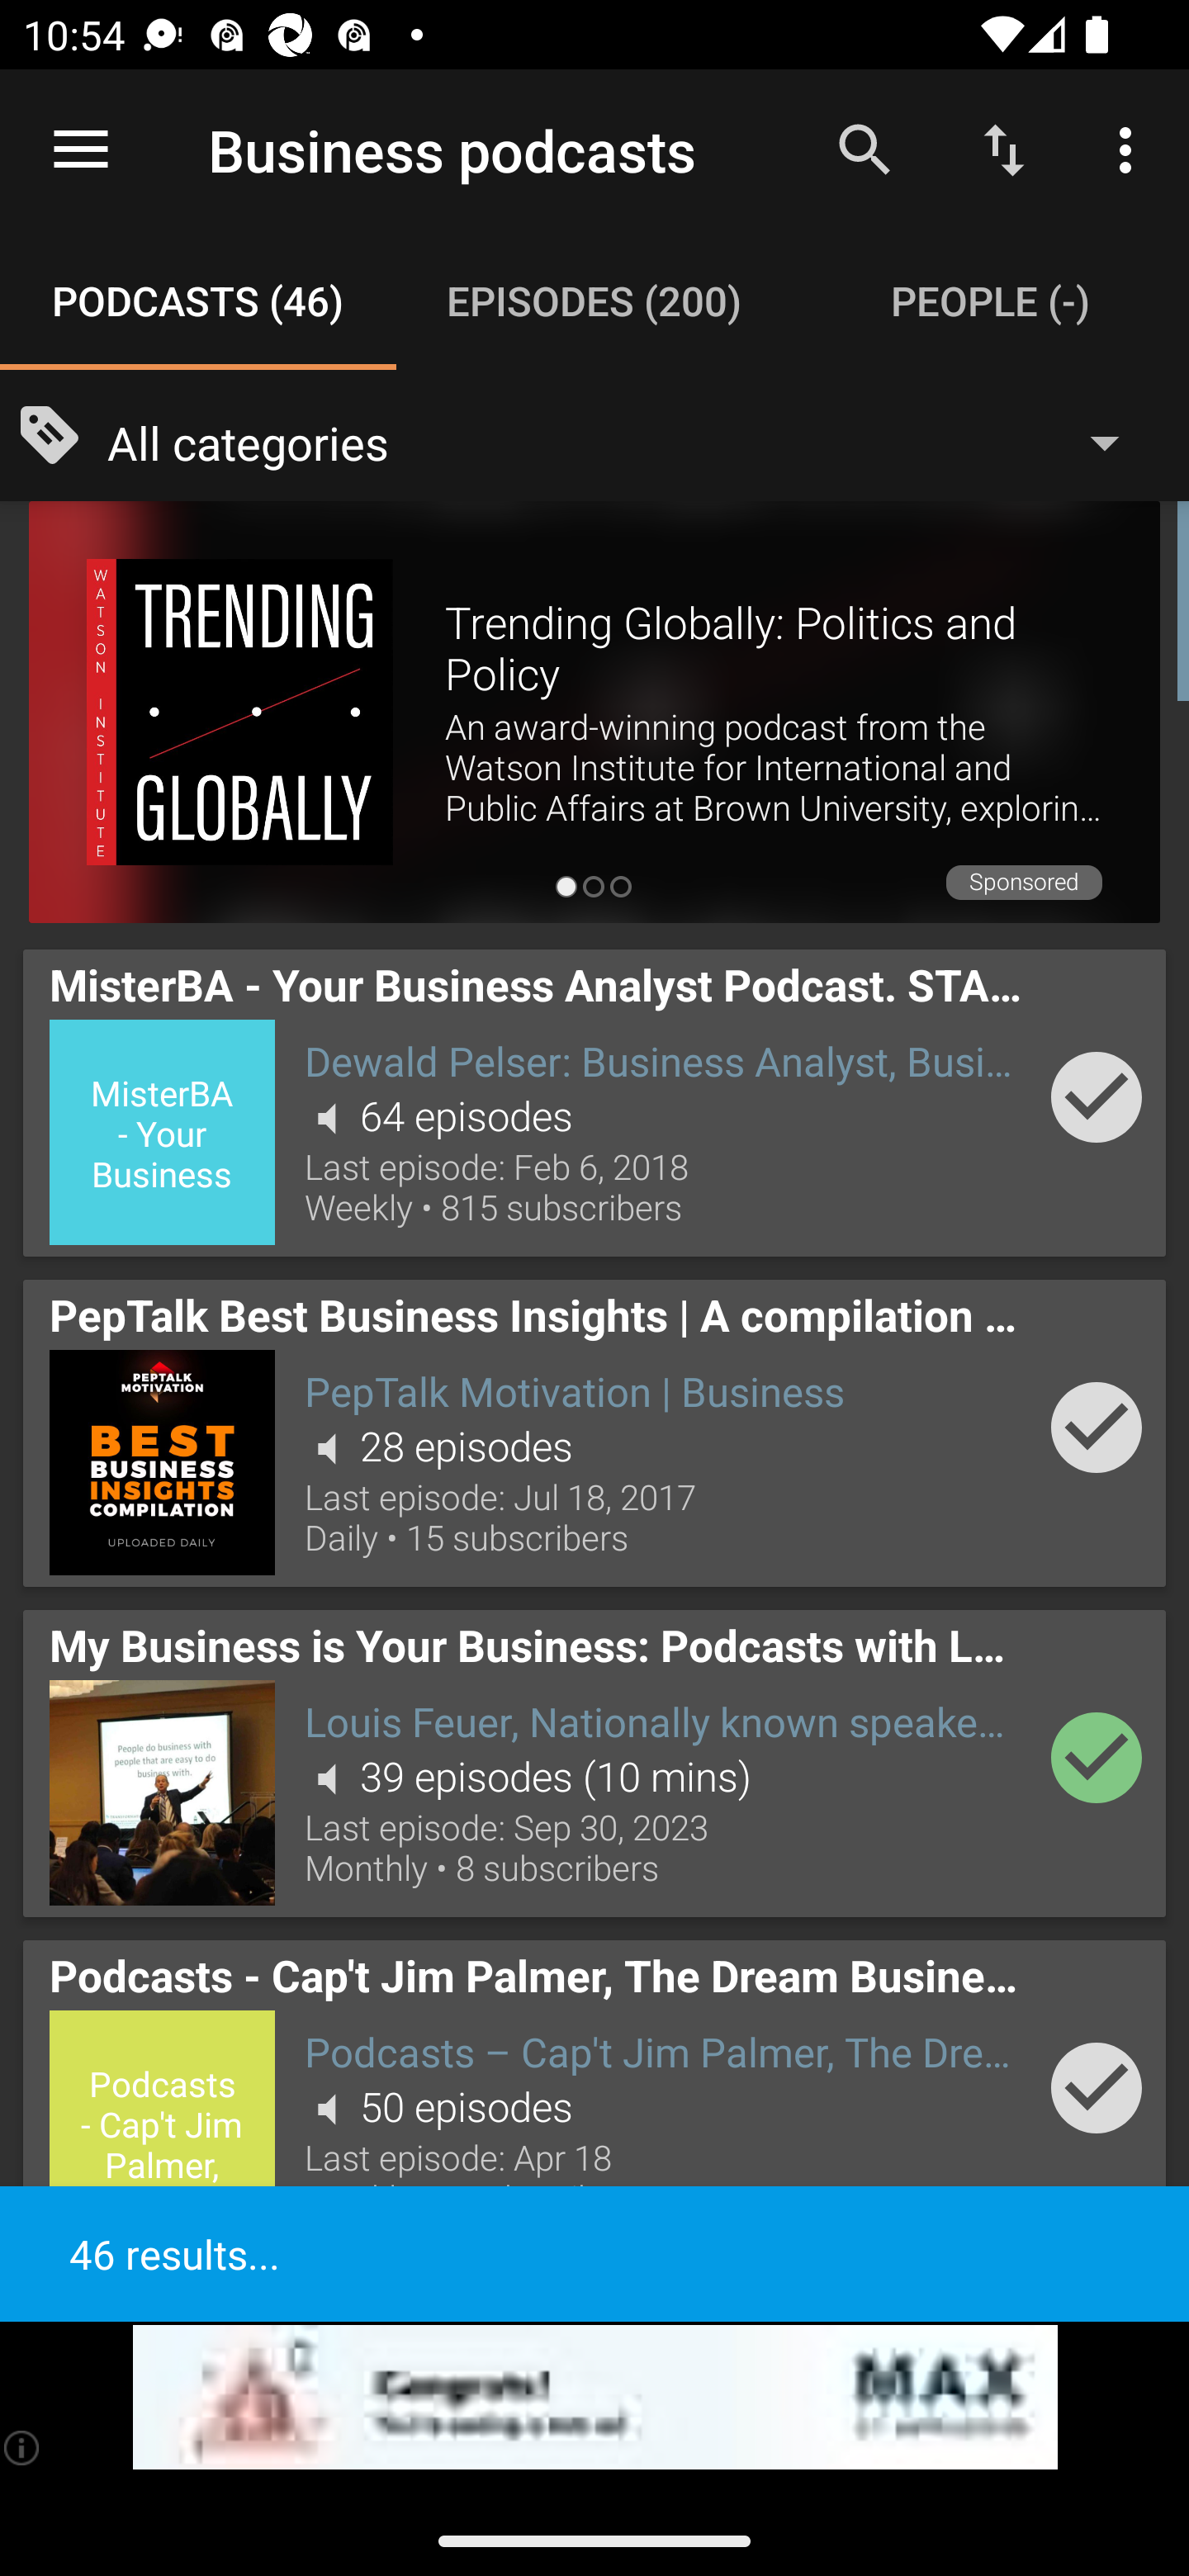 This screenshot has height=2576, width=1189. Describe the element at coordinates (865, 149) in the screenshot. I see `Search` at that location.